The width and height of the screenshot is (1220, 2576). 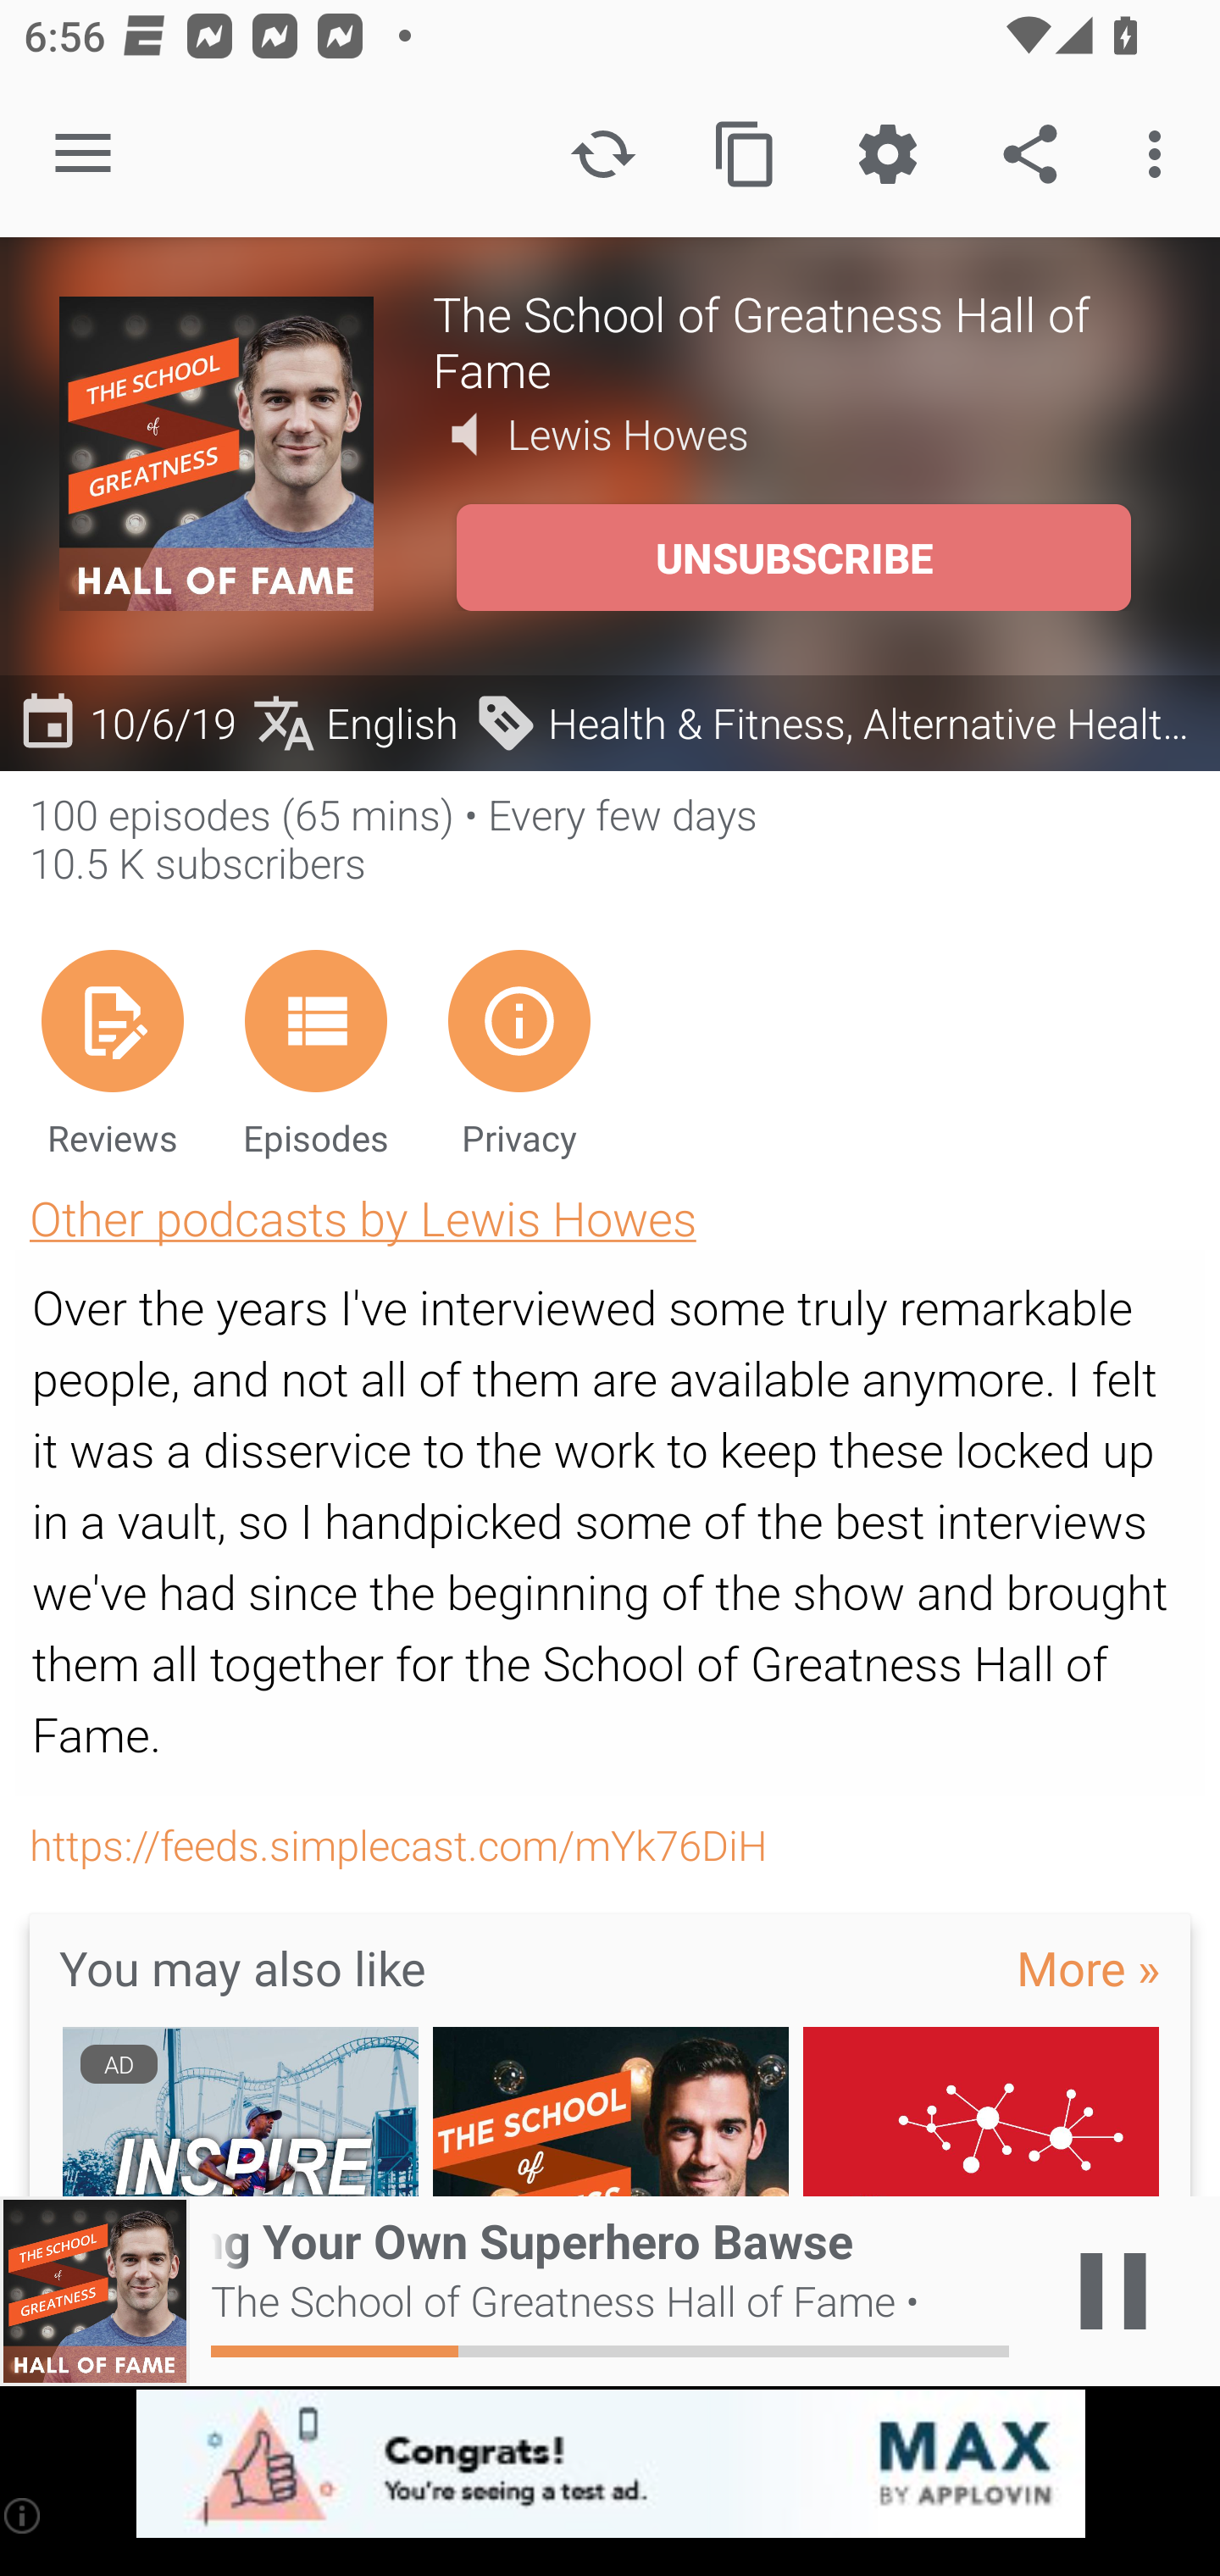 I want to click on More », so click(x=1088, y=1967).